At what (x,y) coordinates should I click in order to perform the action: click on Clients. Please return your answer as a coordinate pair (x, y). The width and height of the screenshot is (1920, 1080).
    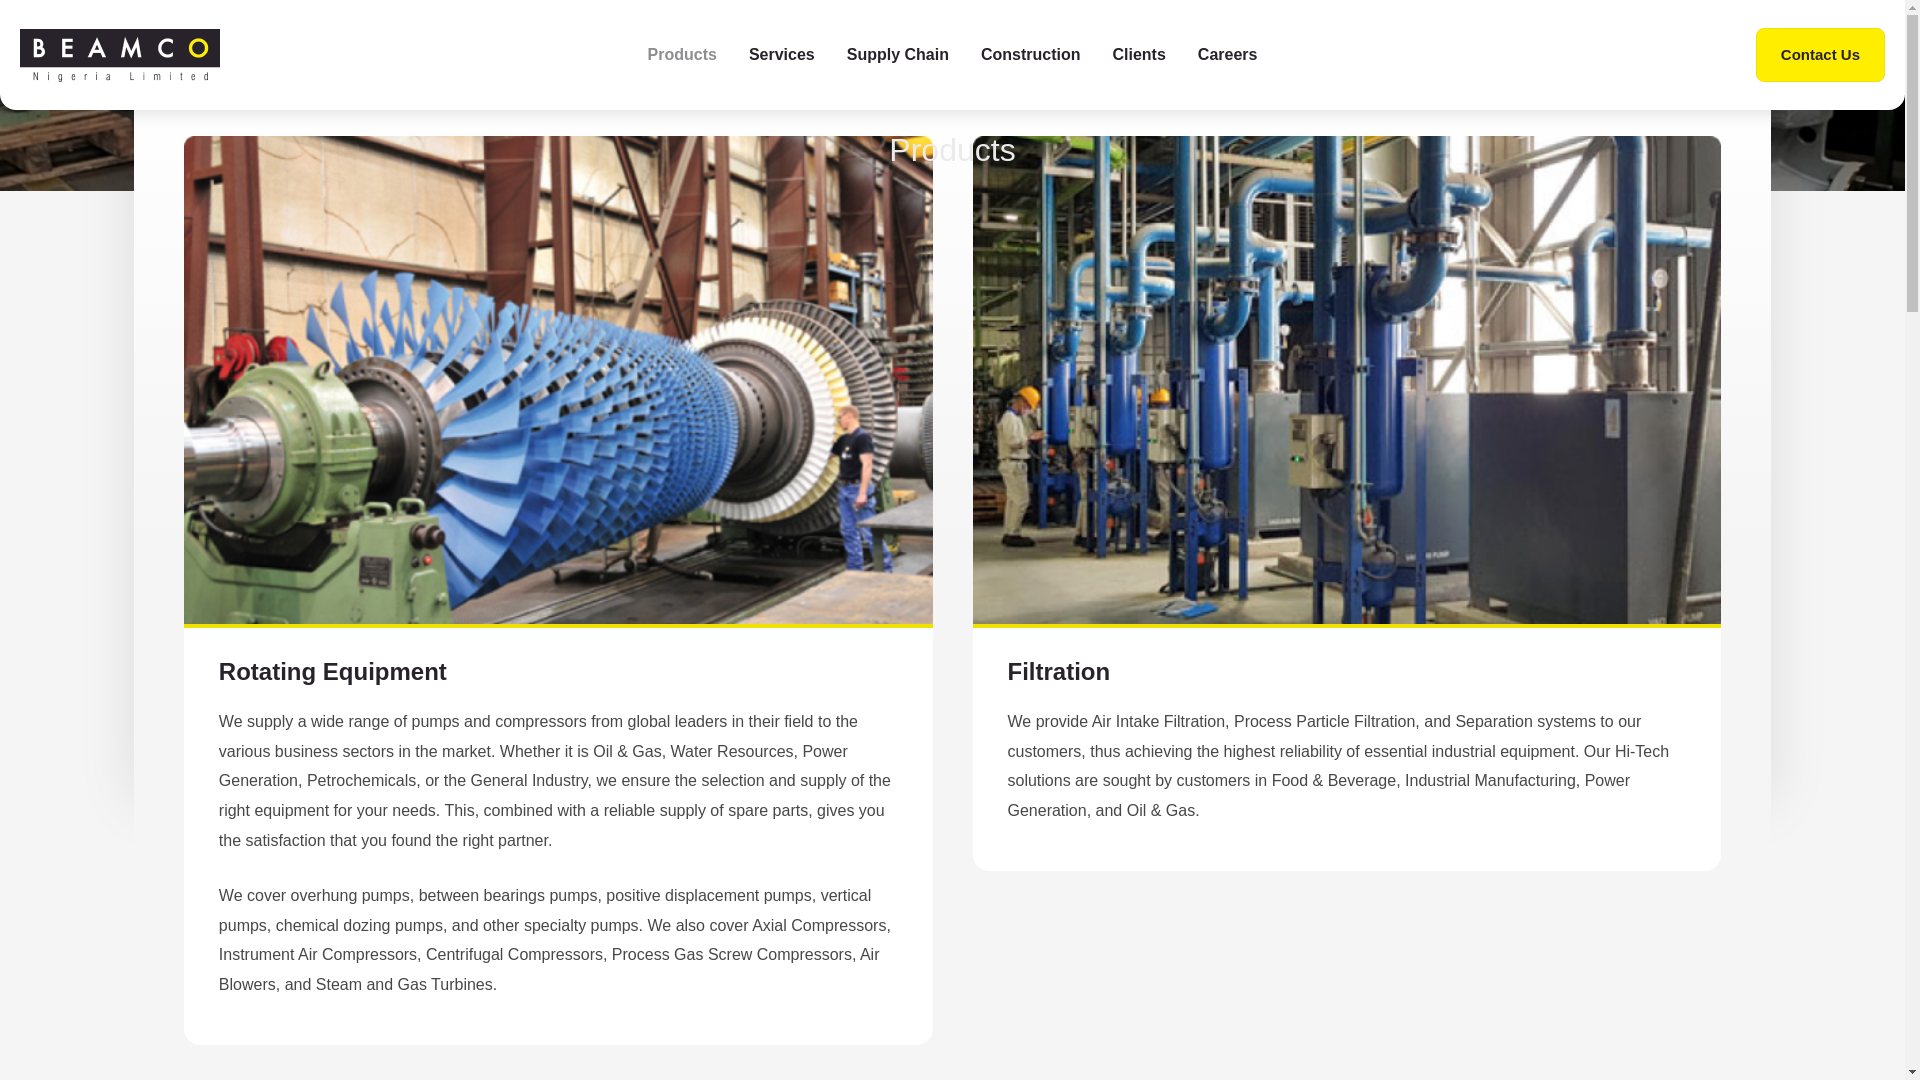
    Looking at the image, I should click on (1138, 55).